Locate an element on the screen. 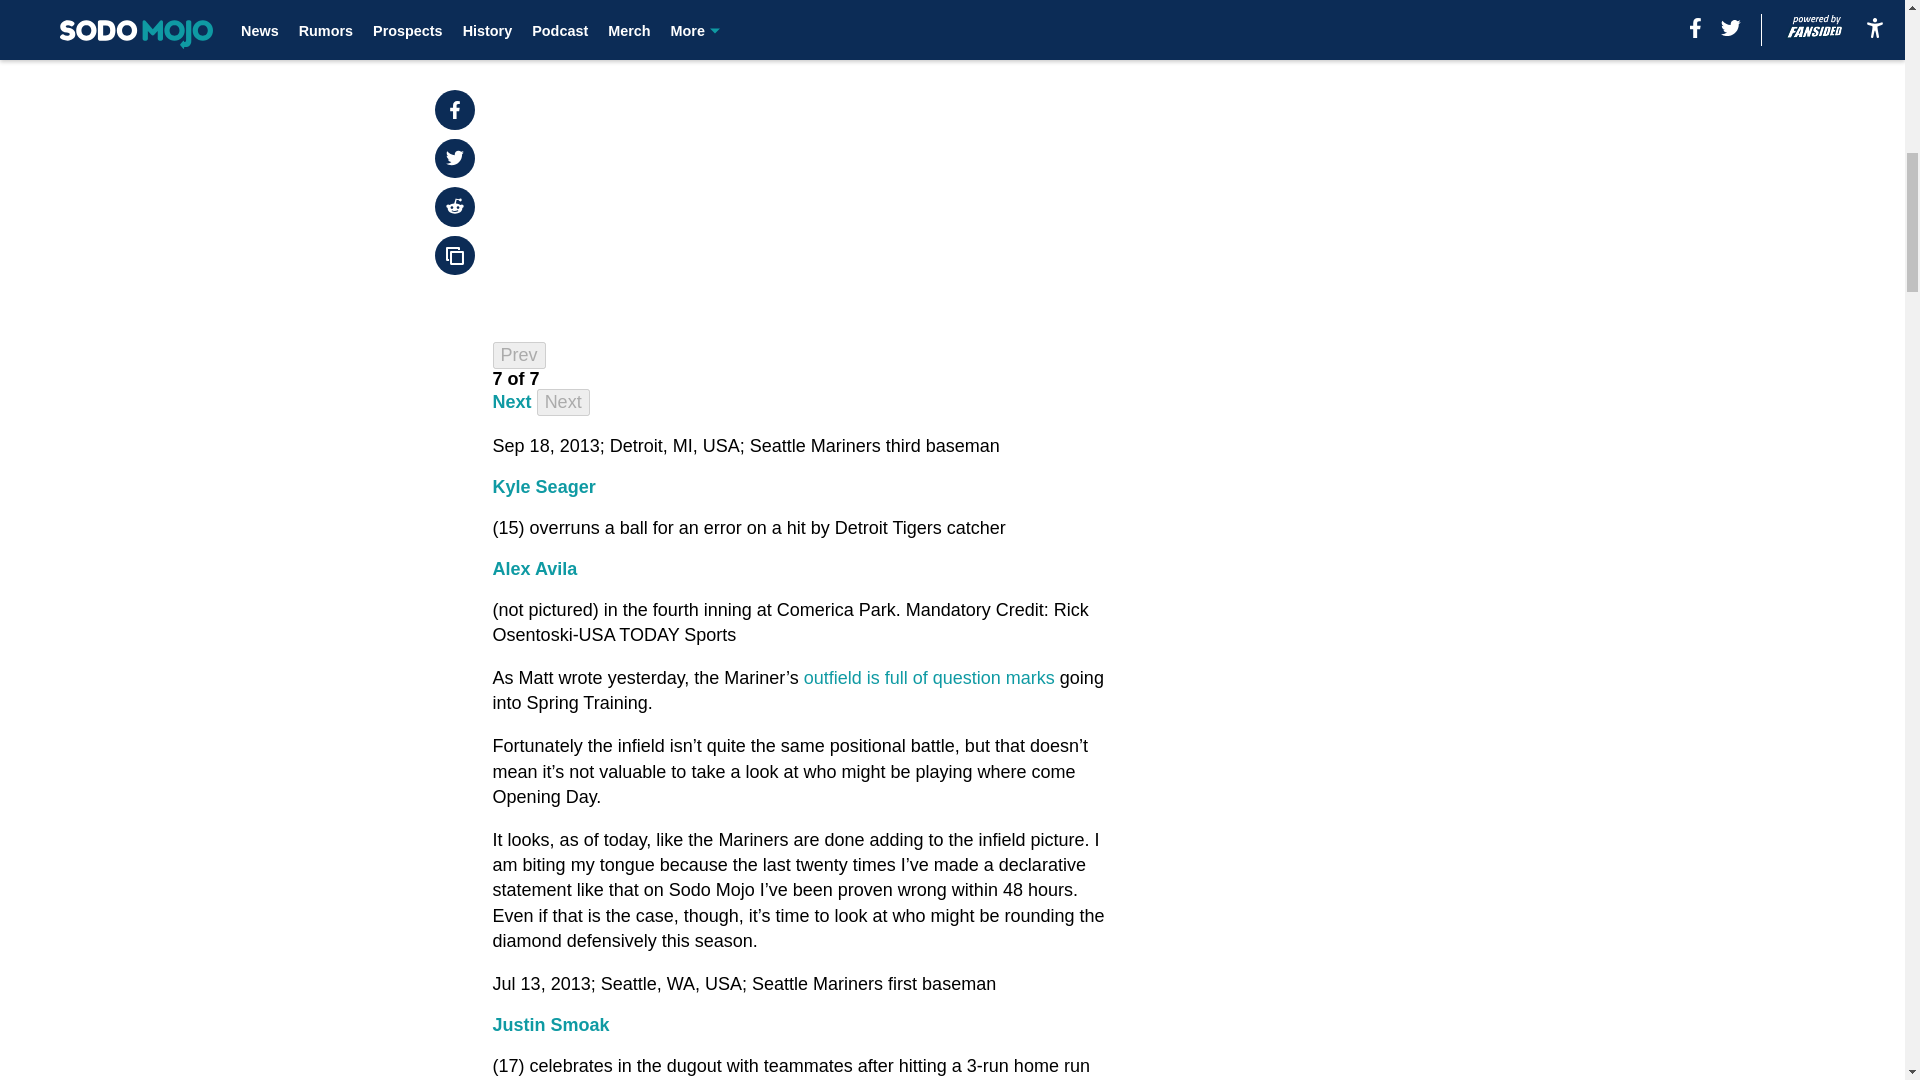  Next is located at coordinates (563, 402).